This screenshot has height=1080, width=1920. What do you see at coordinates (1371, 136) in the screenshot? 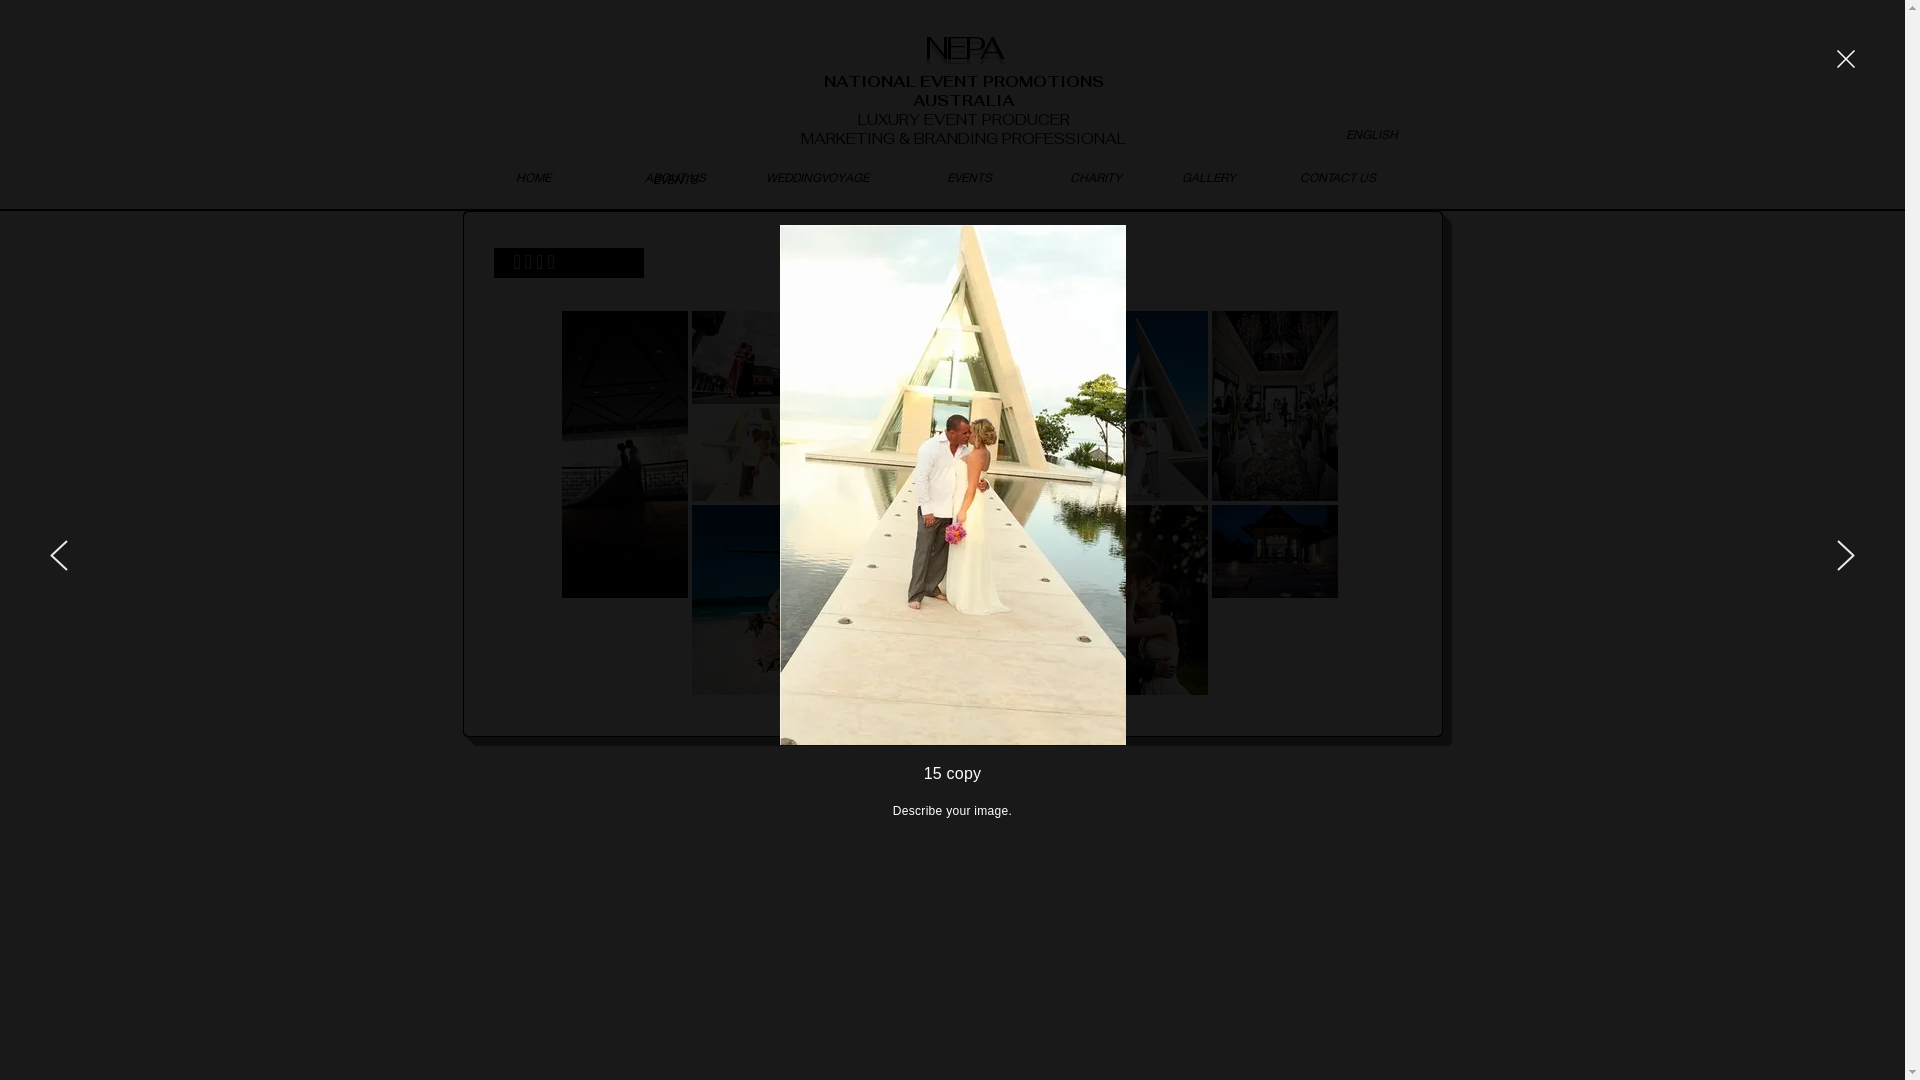
I see `ENGLISH` at bounding box center [1371, 136].